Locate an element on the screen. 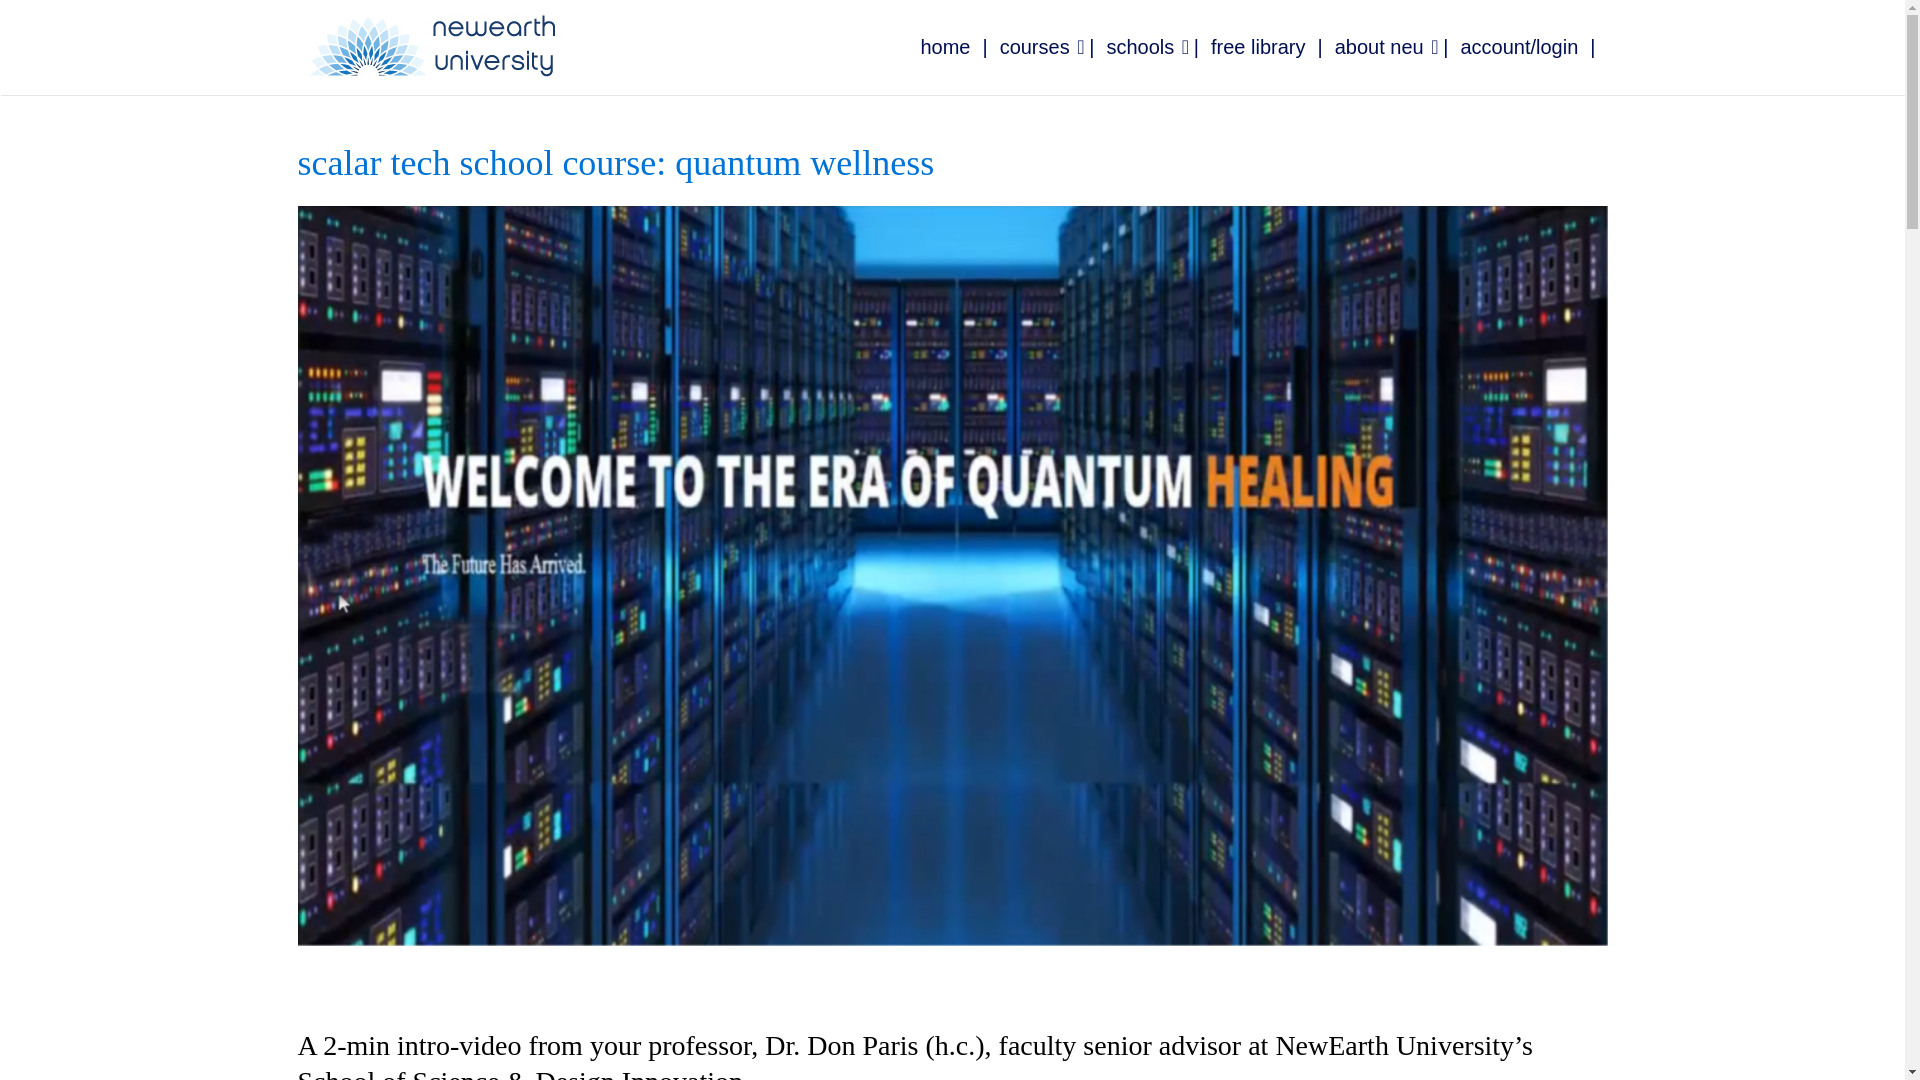 This screenshot has width=1920, height=1080. free library is located at coordinates (1272, 48).